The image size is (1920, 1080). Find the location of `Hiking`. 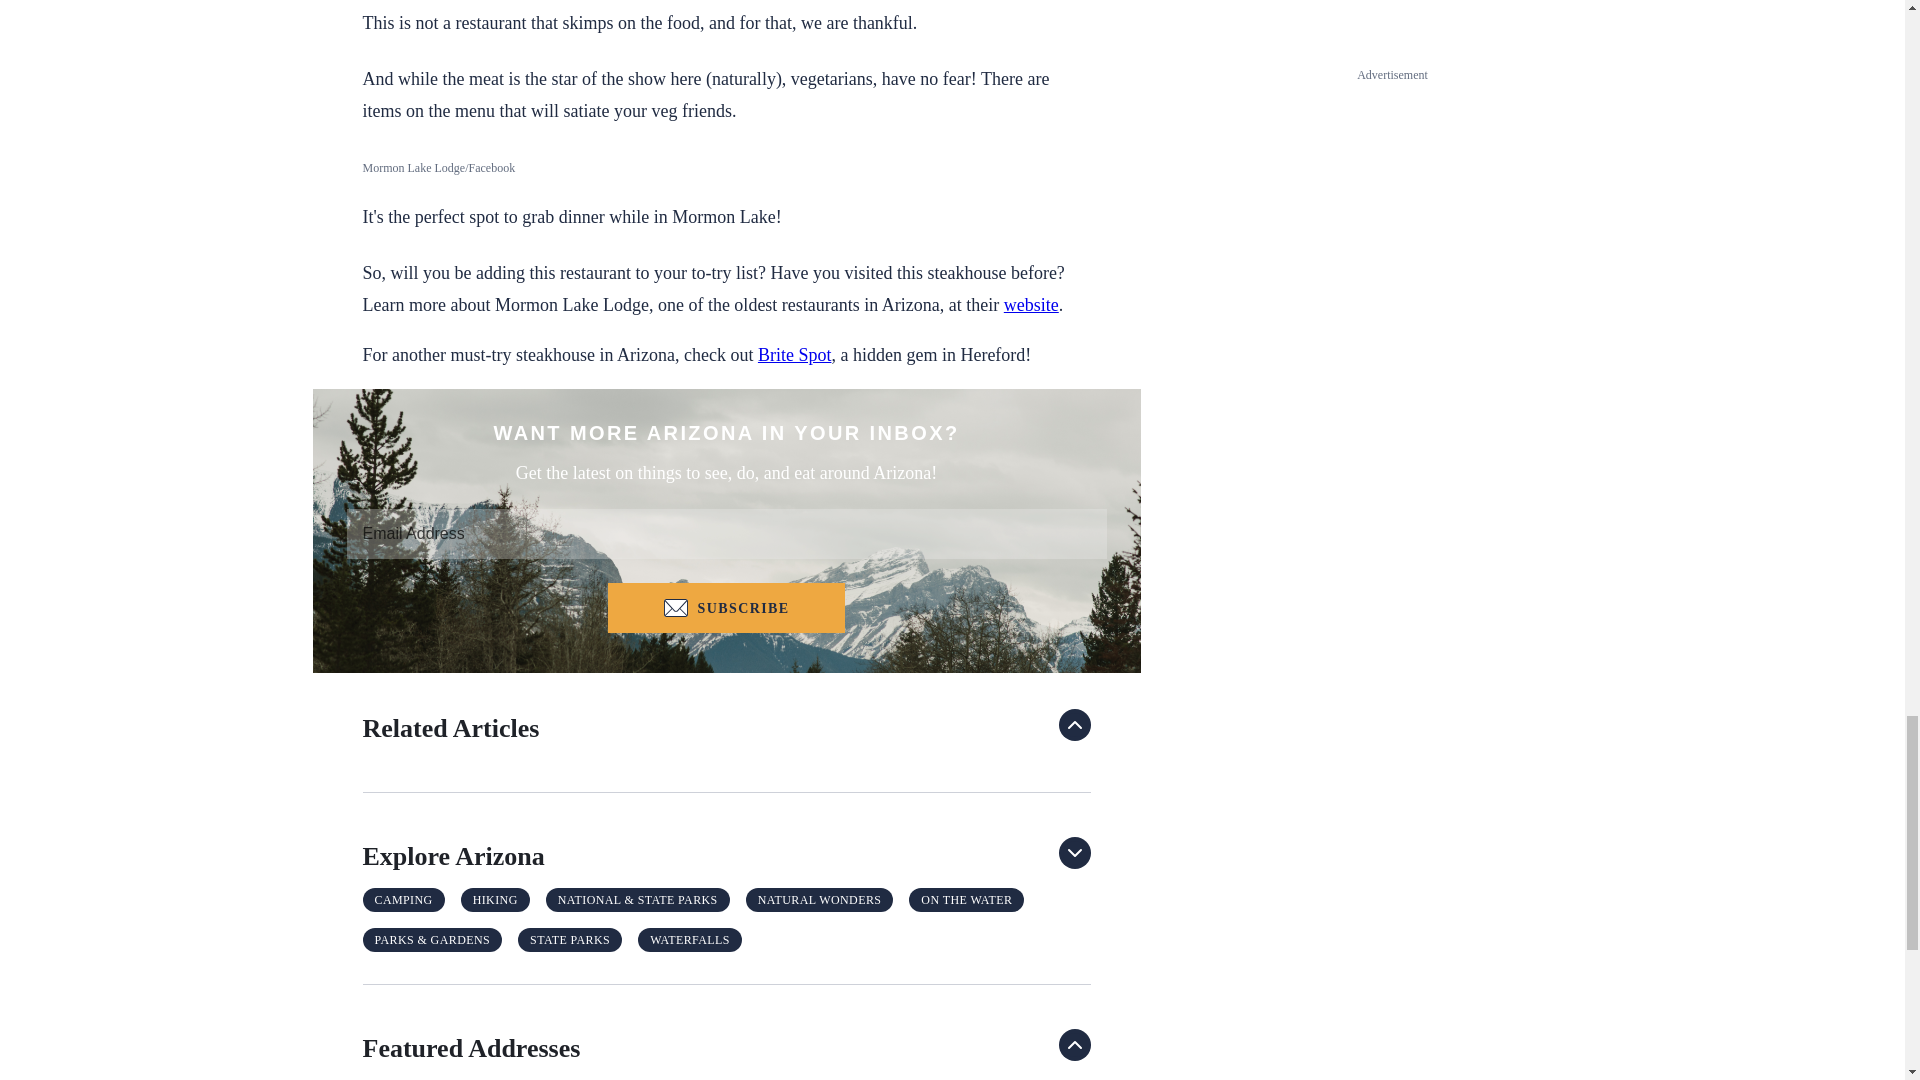

Hiking is located at coordinates (495, 899).